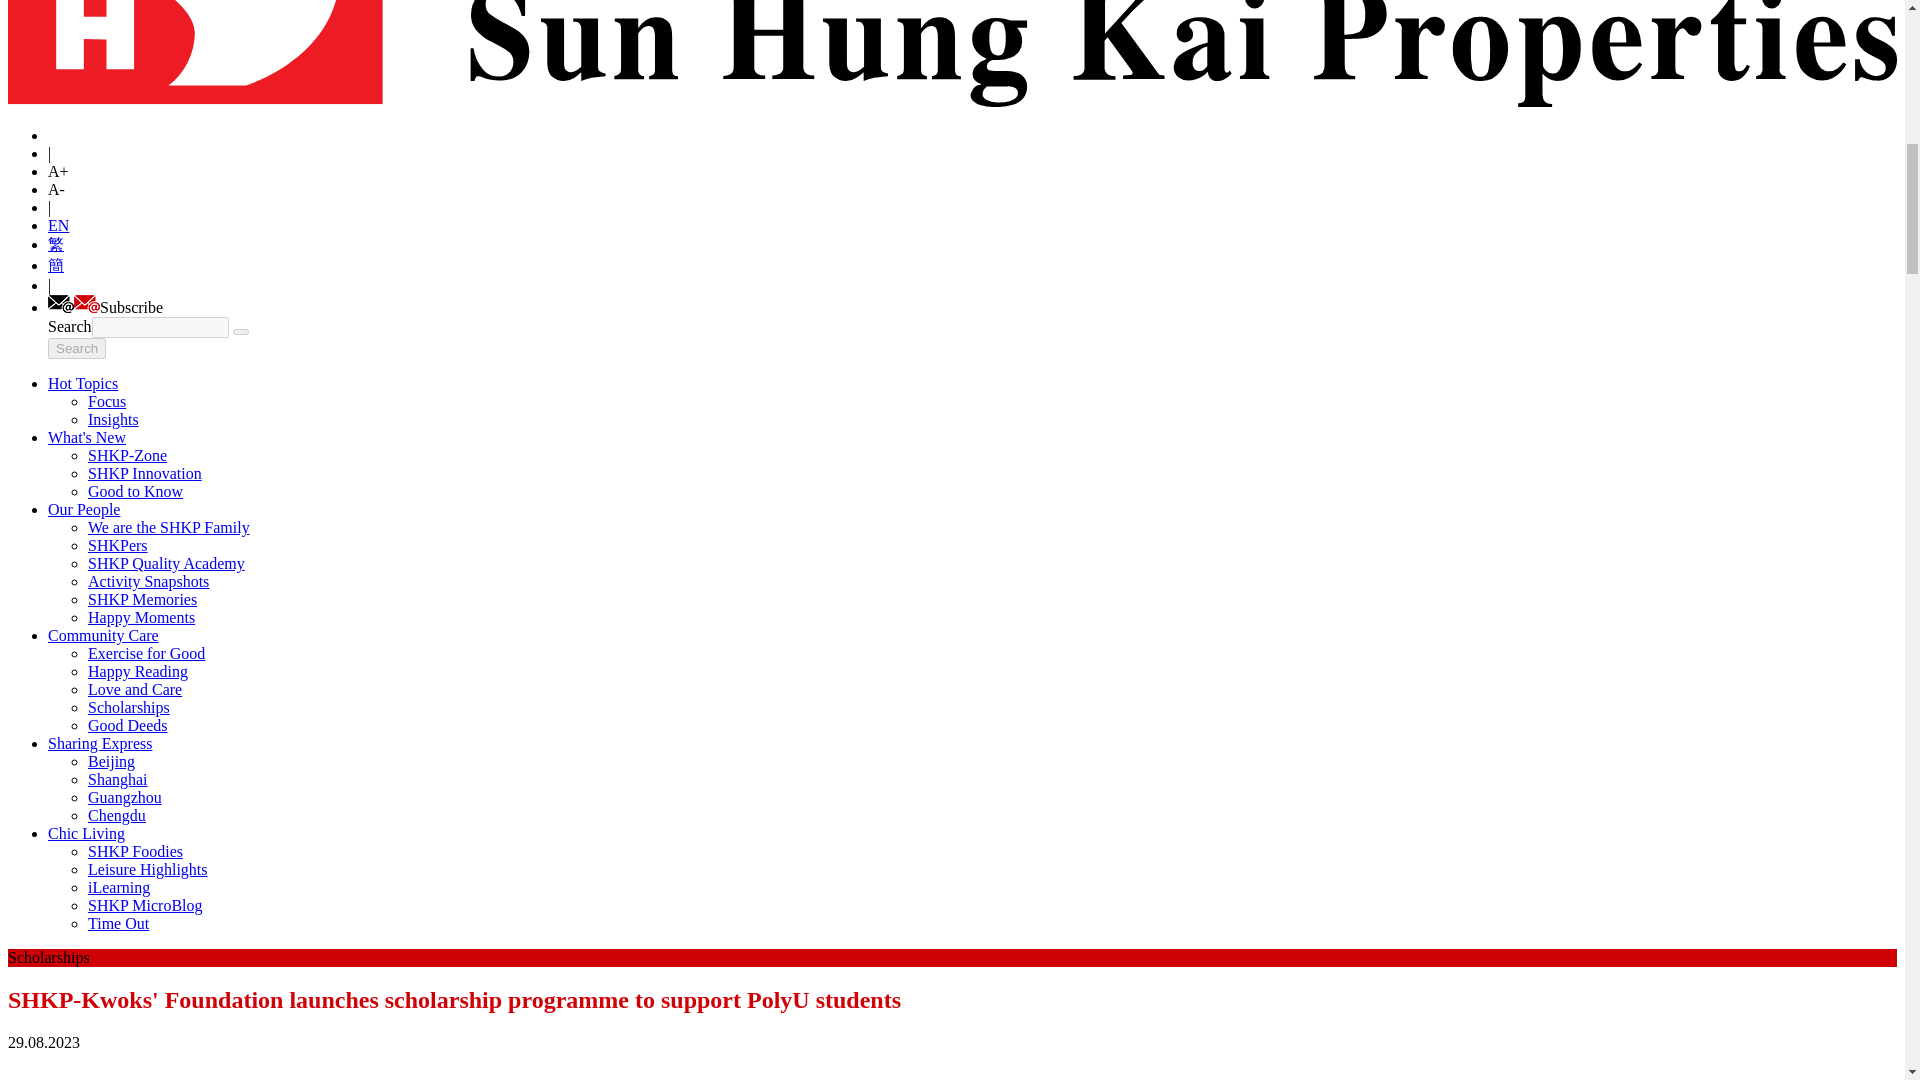 This screenshot has width=1920, height=1080. Describe the element at coordinates (118, 888) in the screenshot. I see `iLearning` at that location.